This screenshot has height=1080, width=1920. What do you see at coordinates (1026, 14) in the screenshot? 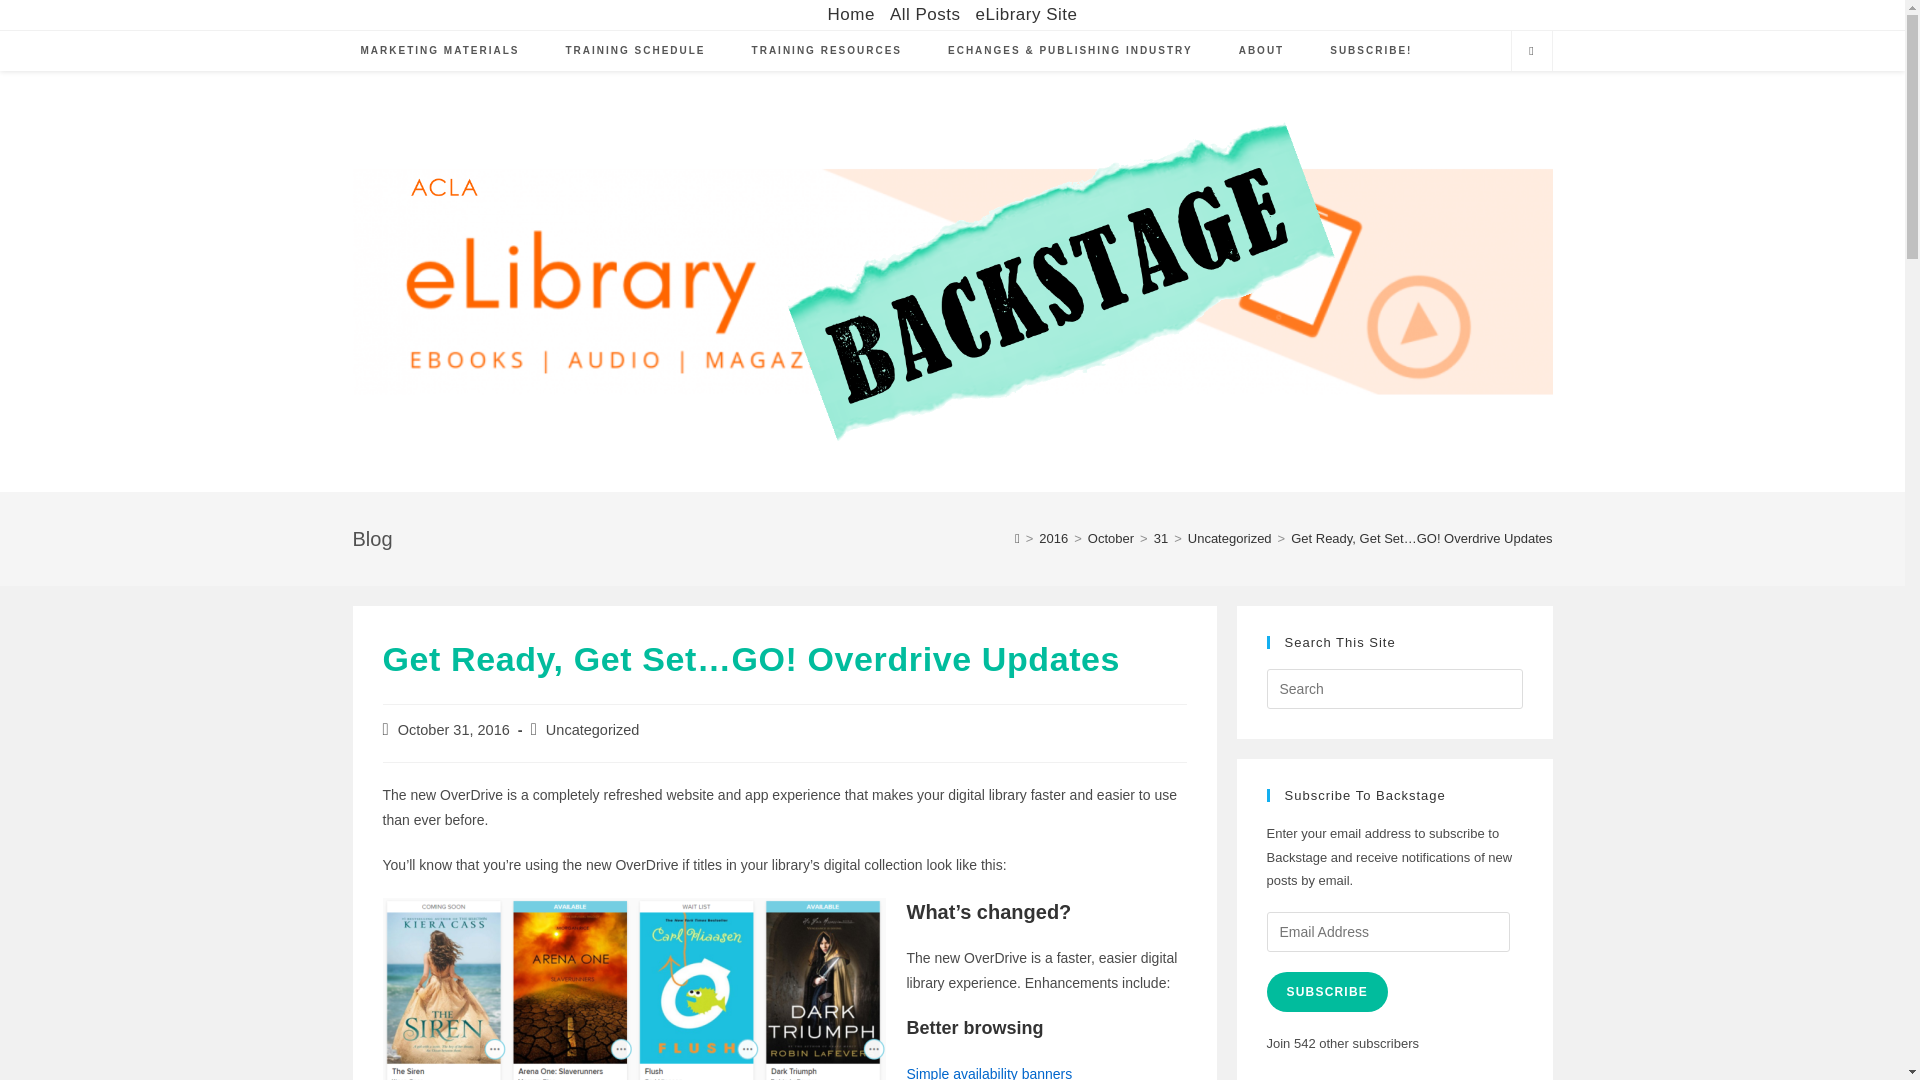
I see `eLibrary Site` at bounding box center [1026, 14].